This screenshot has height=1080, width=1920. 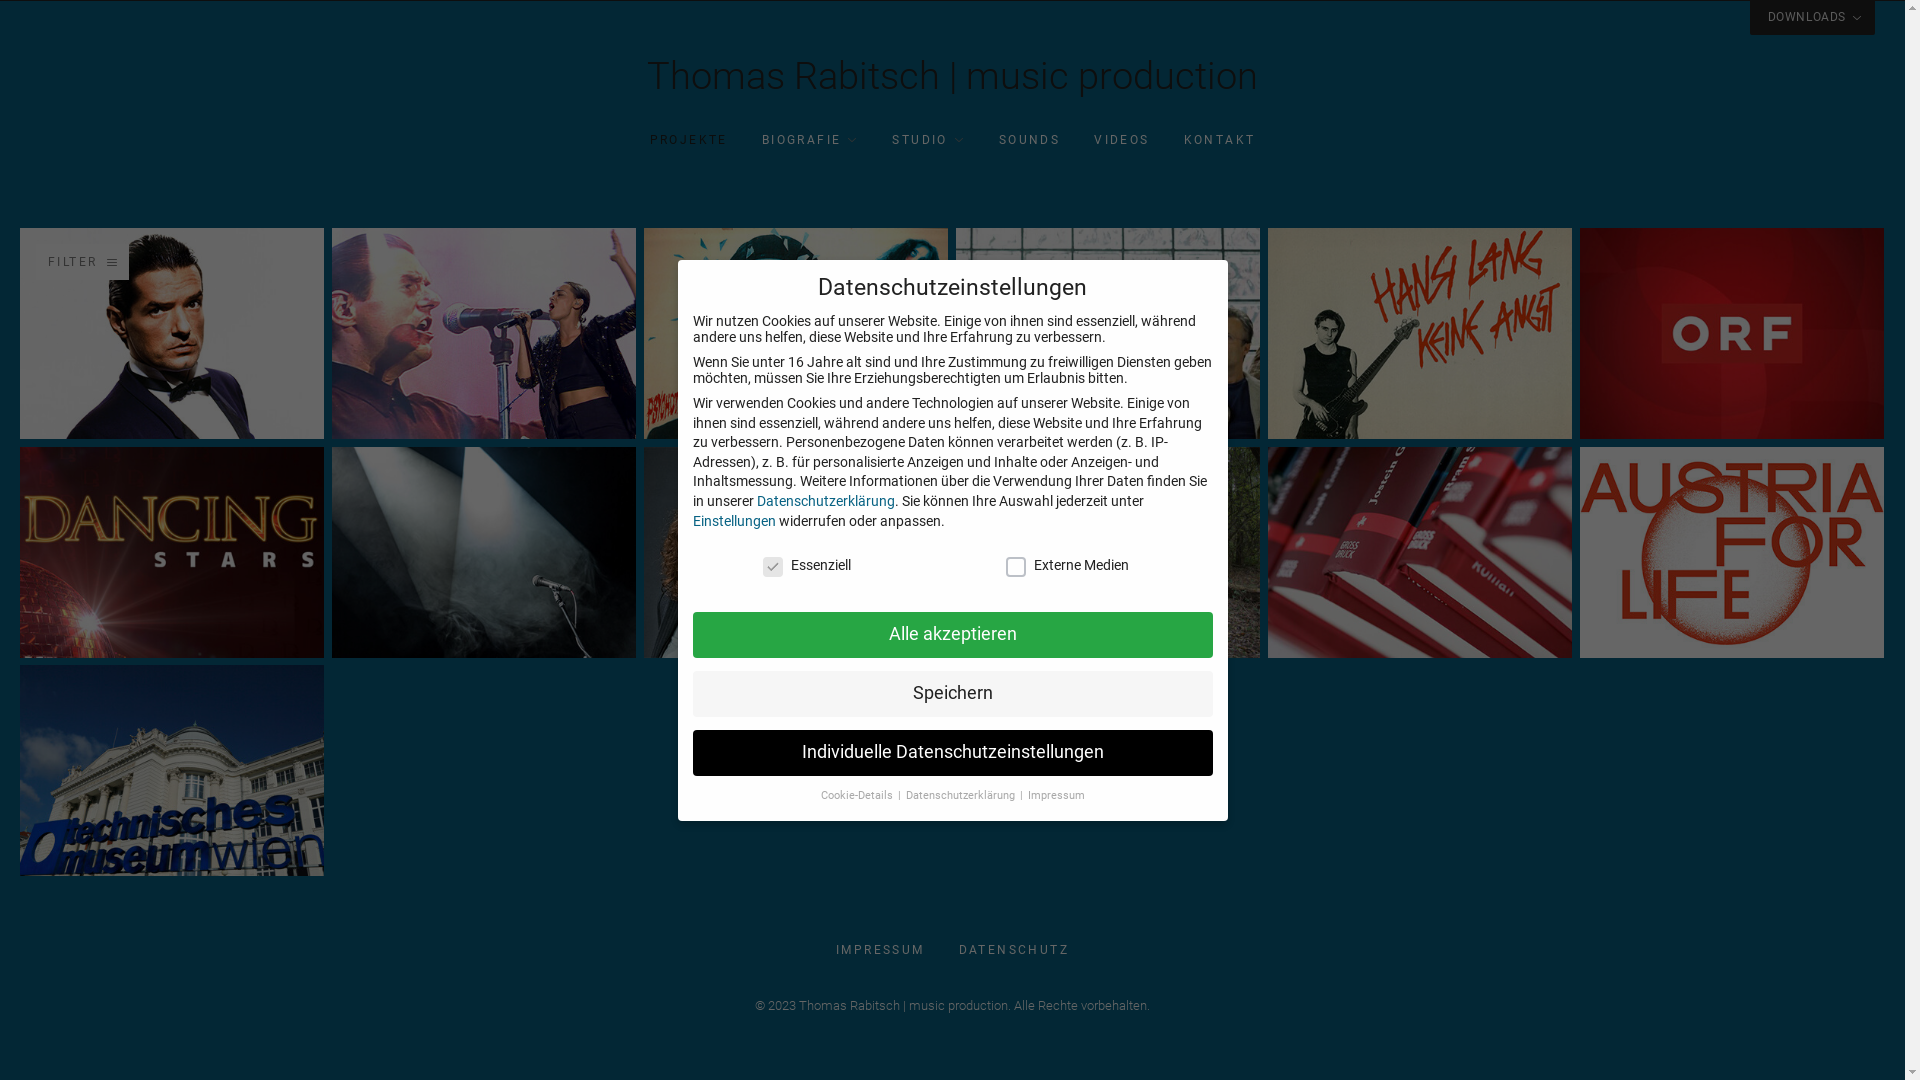 What do you see at coordinates (952, 635) in the screenshot?
I see `Alle akzeptieren` at bounding box center [952, 635].